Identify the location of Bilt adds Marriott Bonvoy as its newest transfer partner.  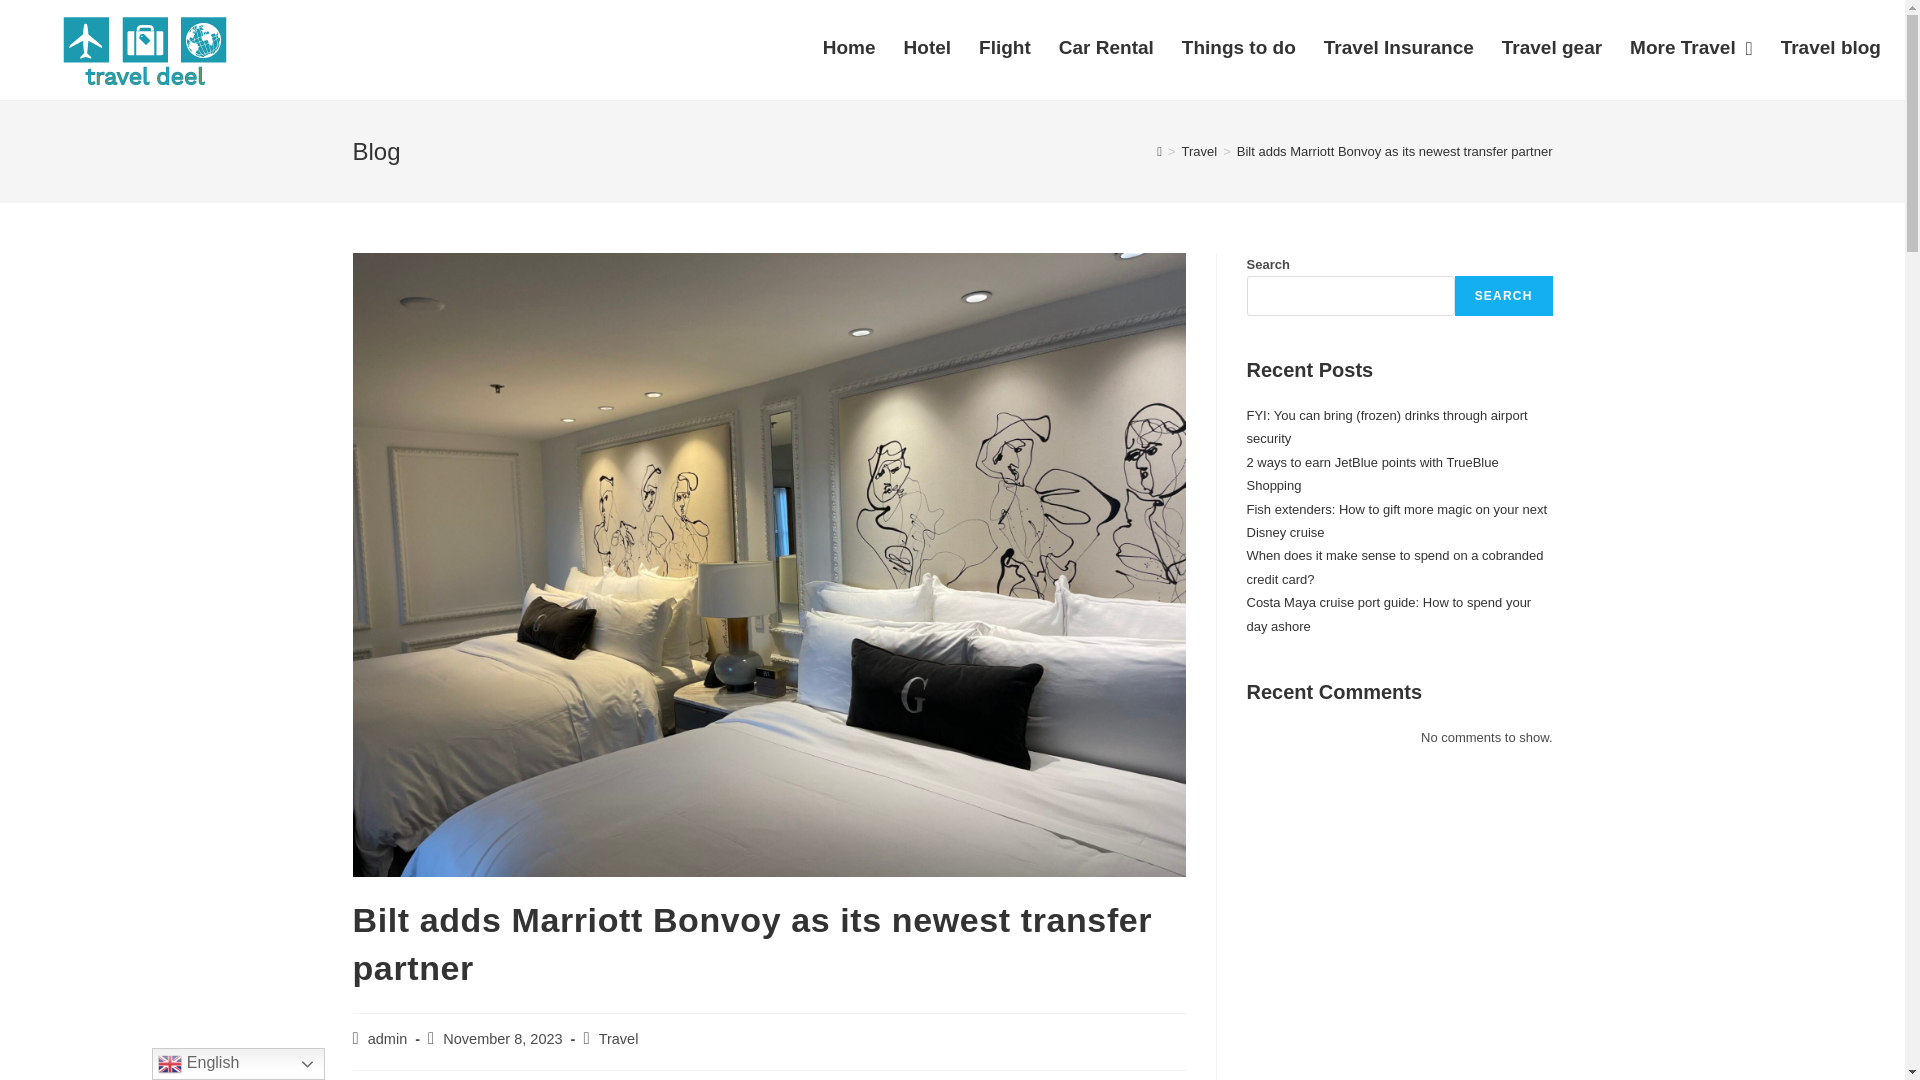
(1394, 150).